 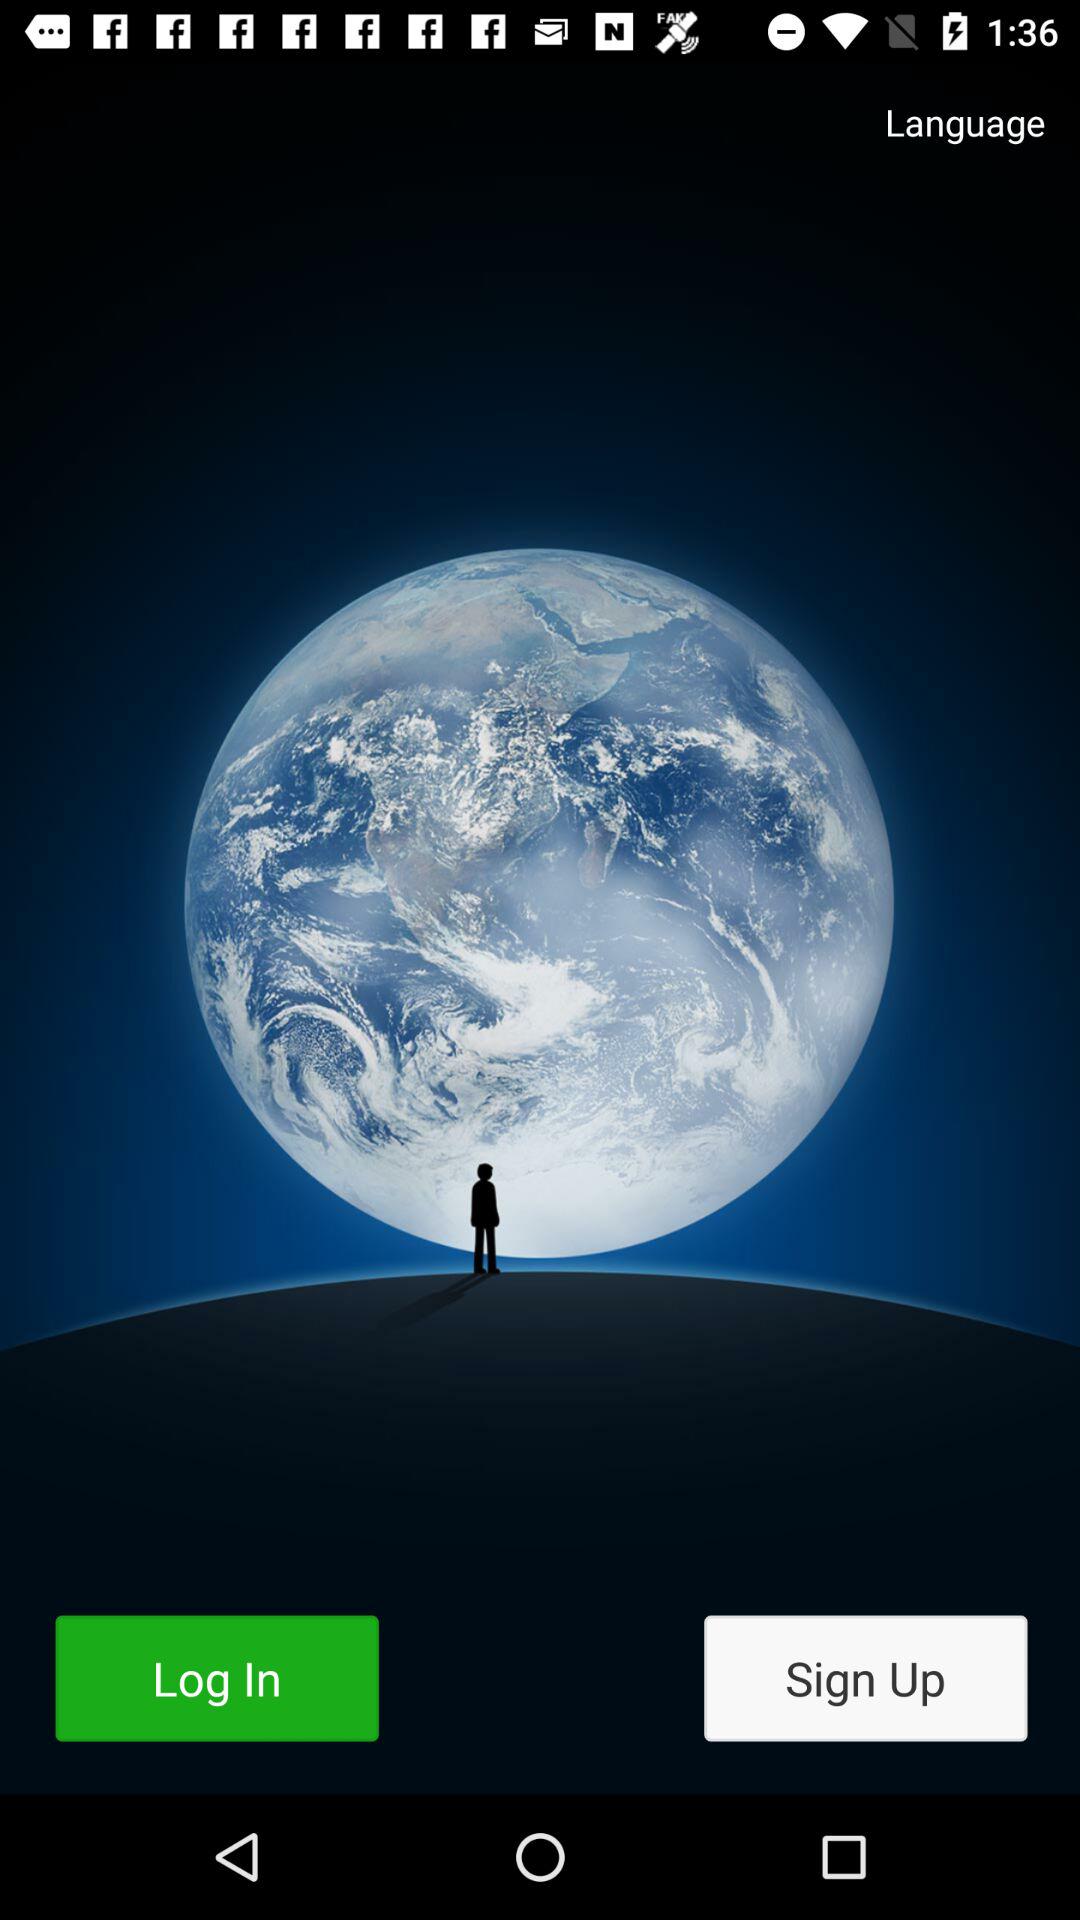 I want to click on turn off app at the top right corner, so click(x=945, y=142).